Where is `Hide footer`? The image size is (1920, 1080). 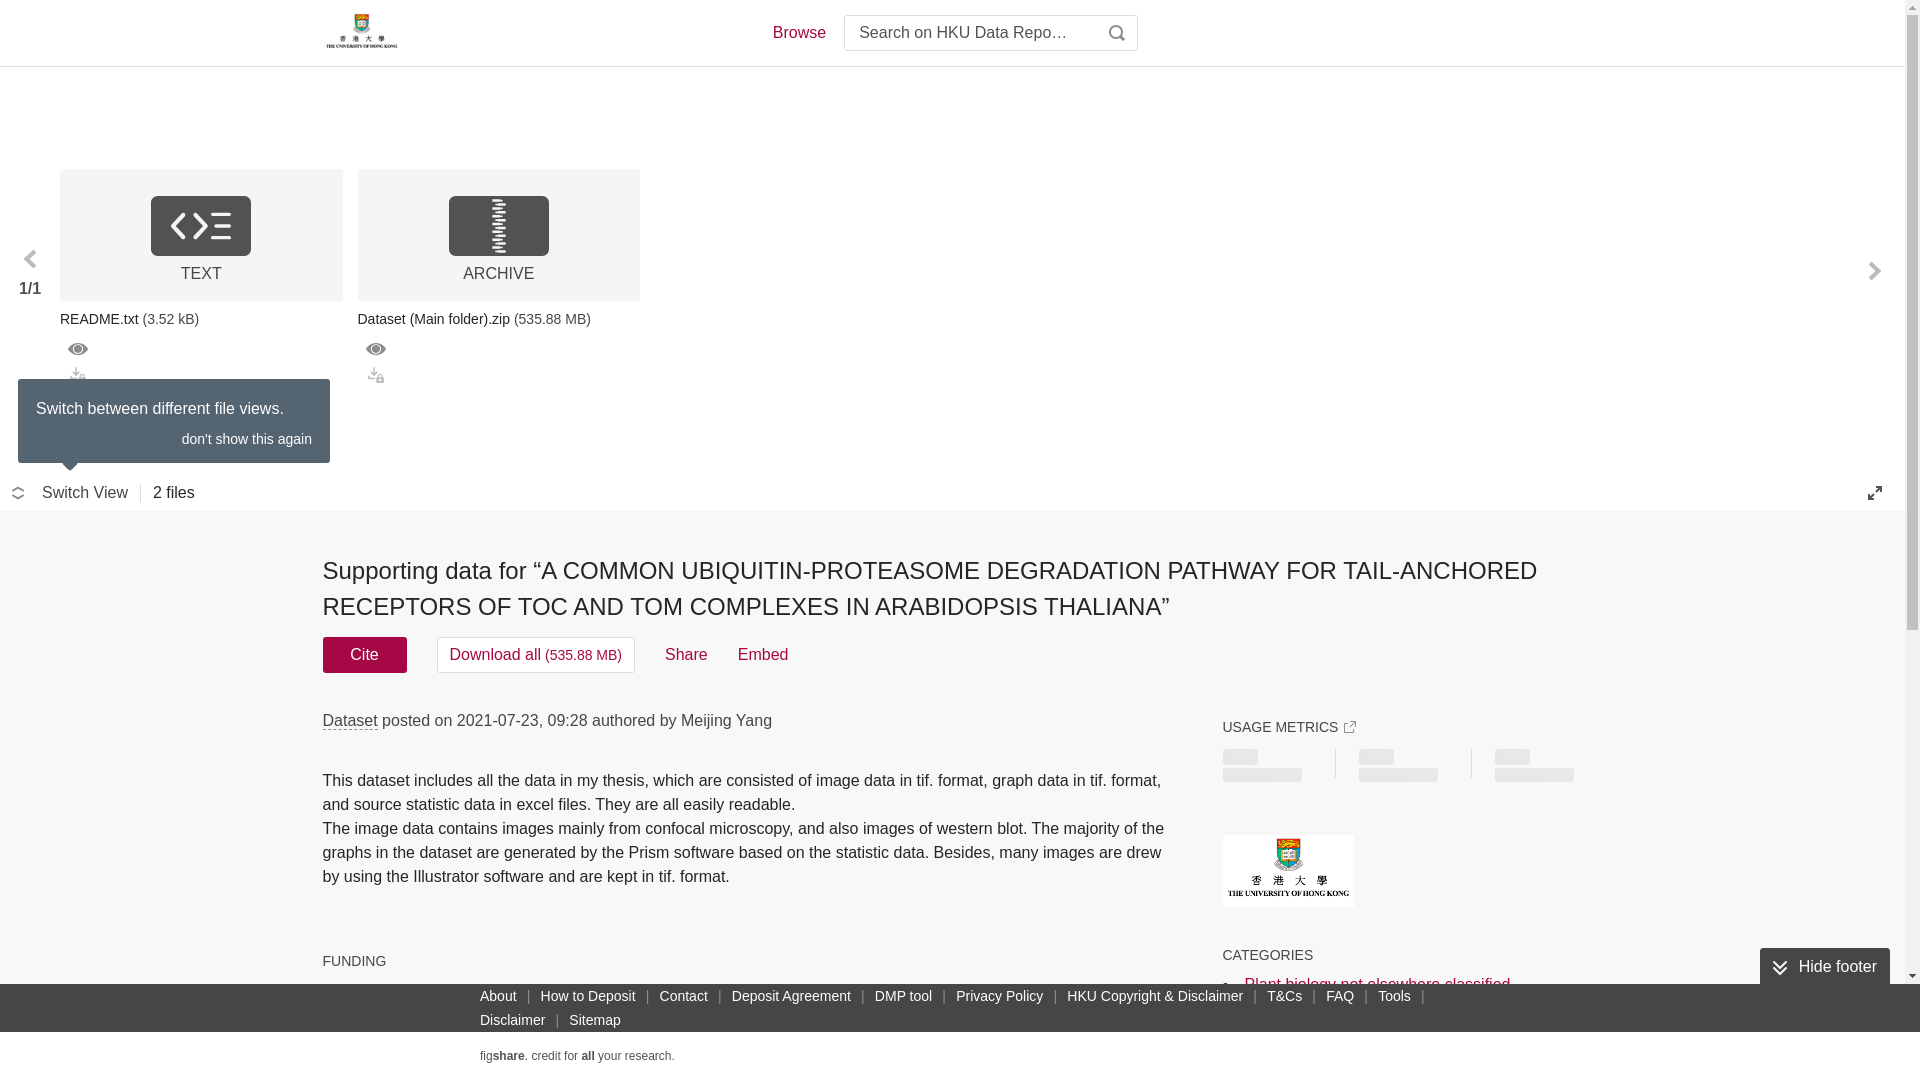 Hide footer is located at coordinates (1824, 967).